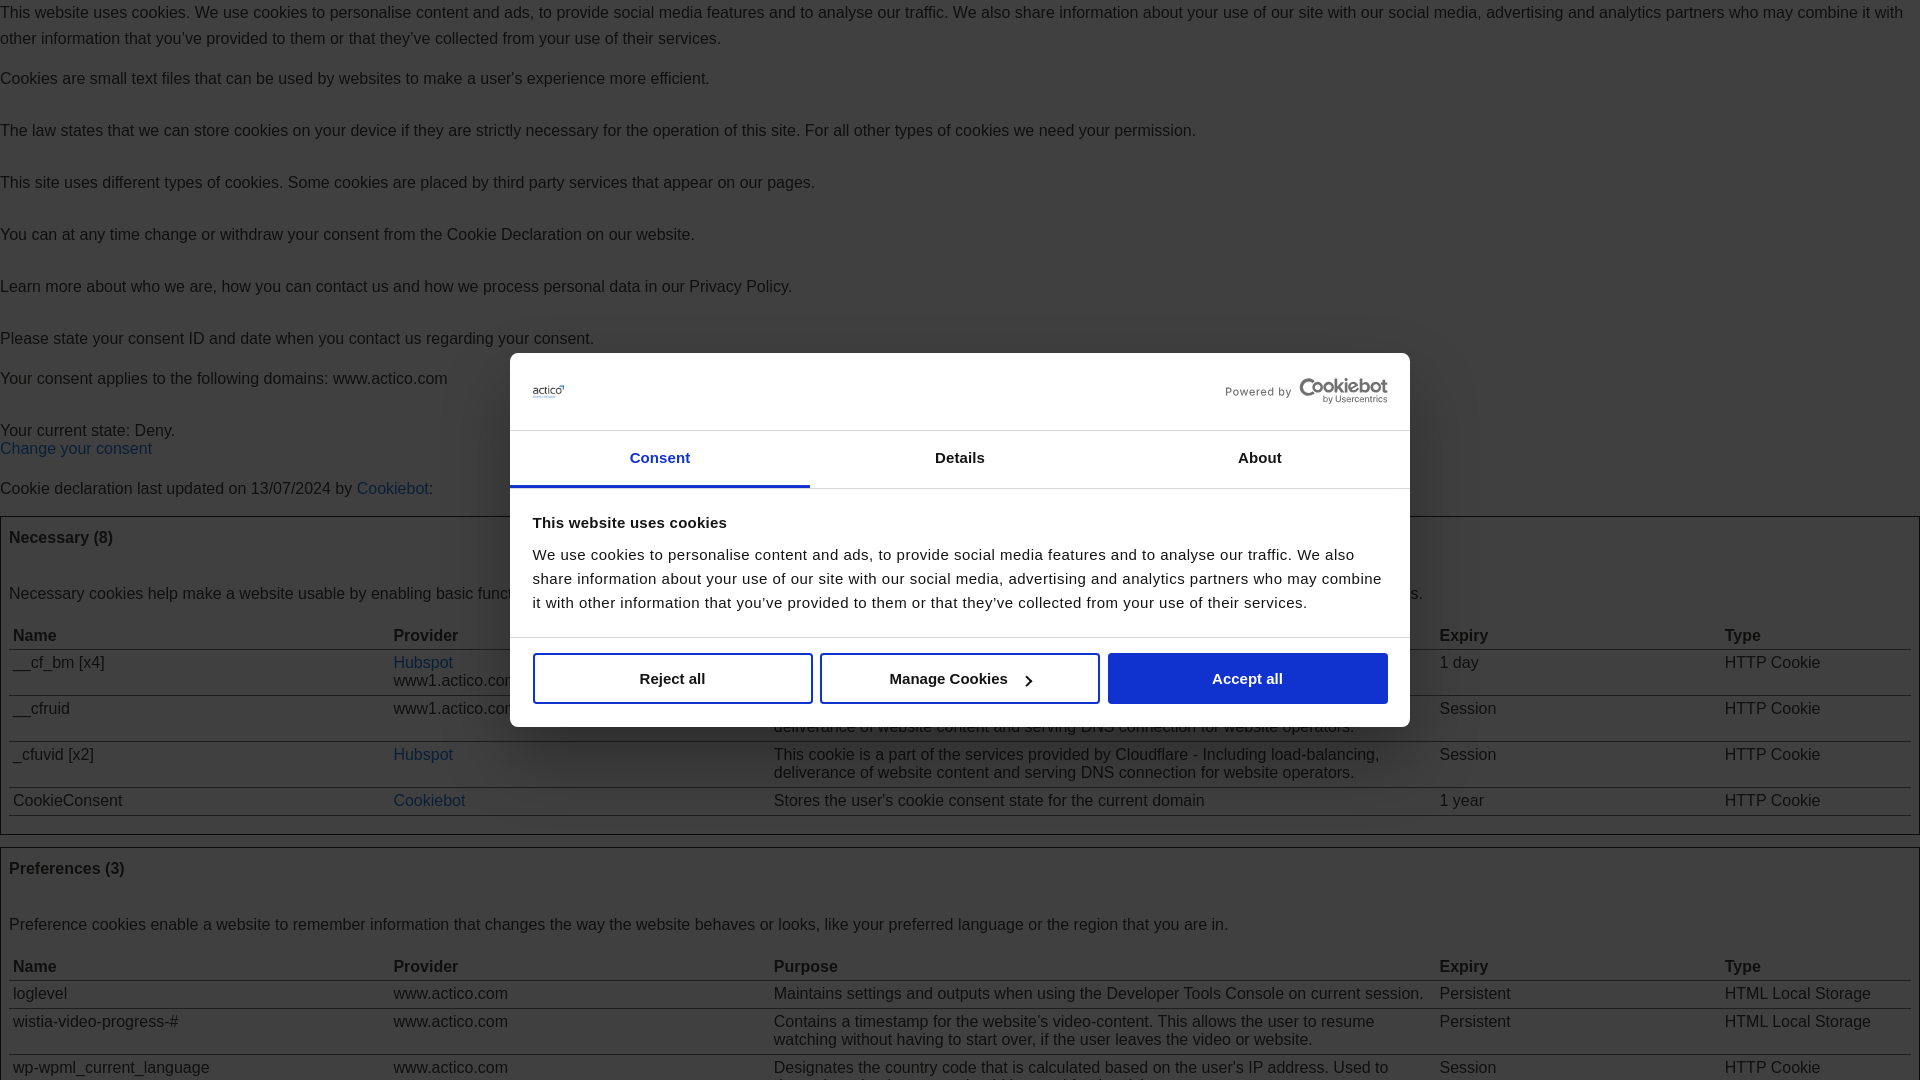  Describe the element at coordinates (392, 488) in the screenshot. I see `Cookiebot` at that location.